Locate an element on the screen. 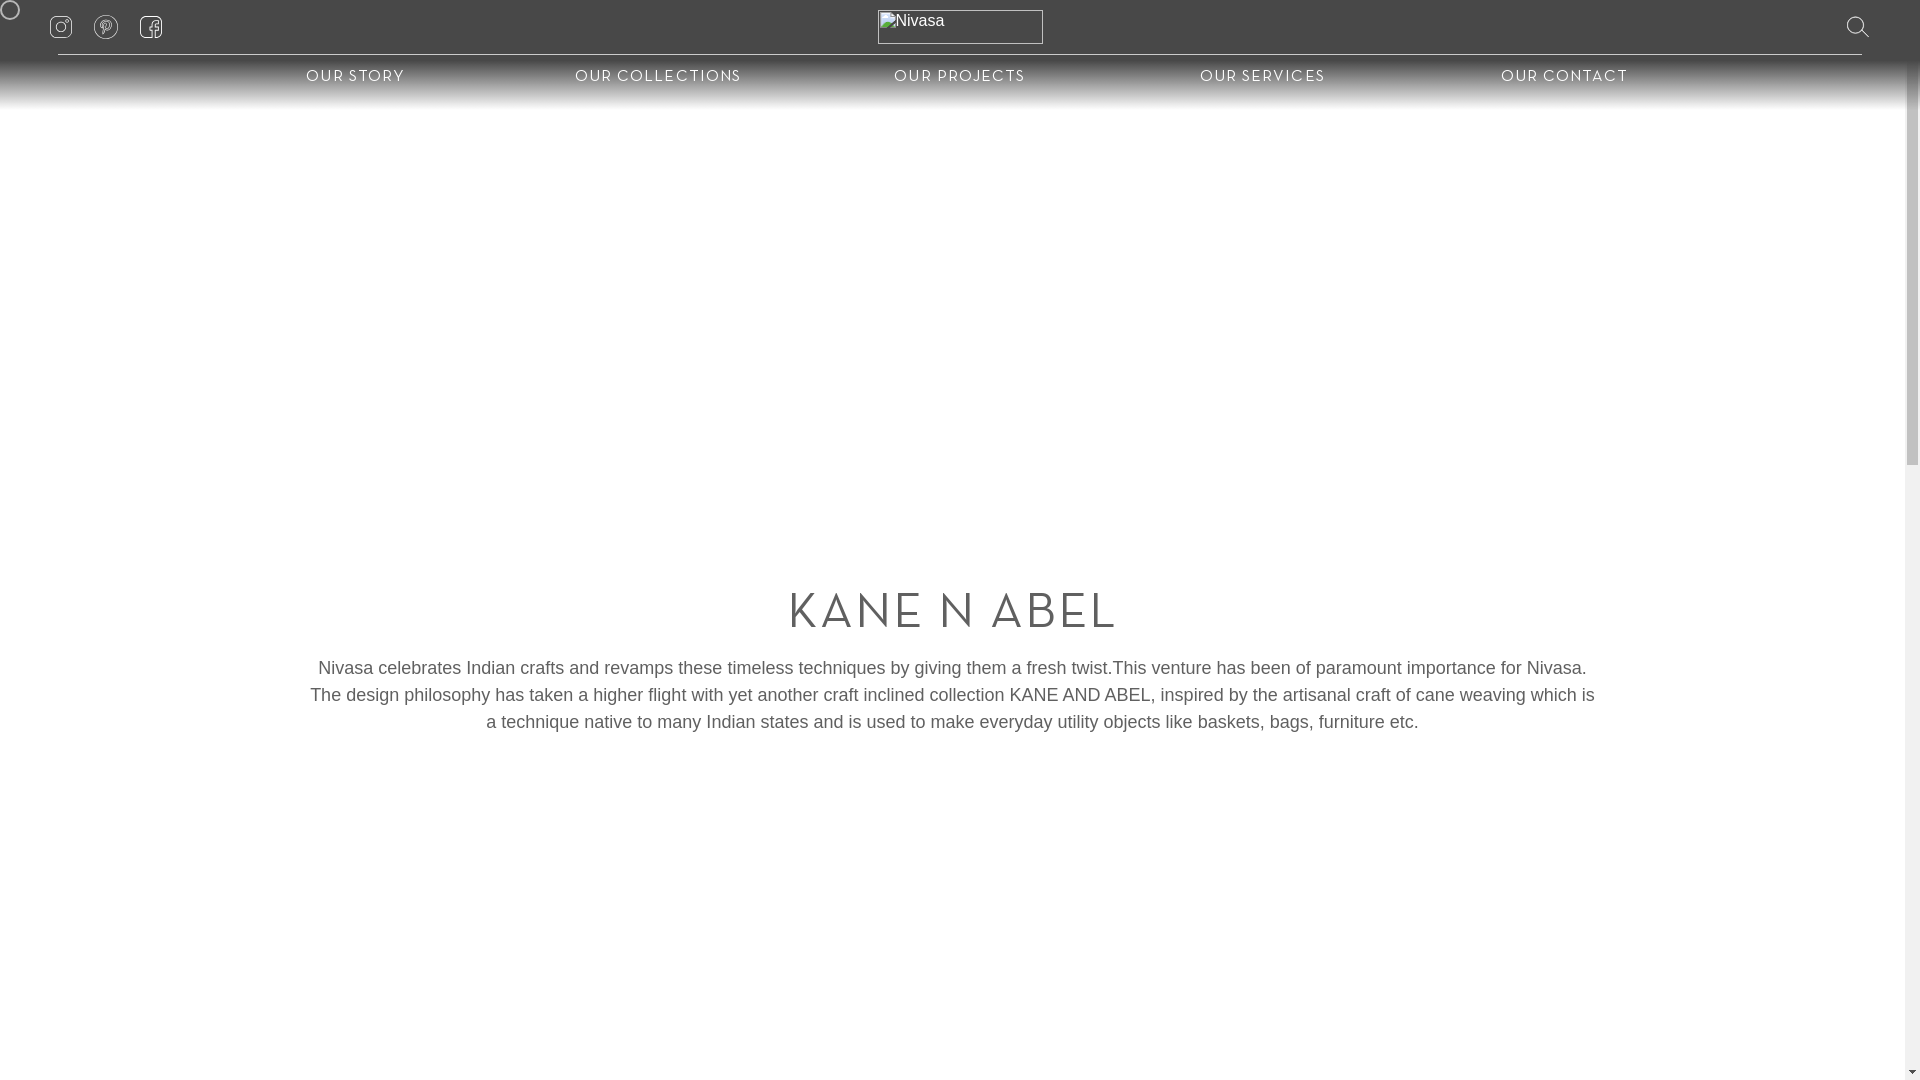 The image size is (1920, 1080). OUR COLLECTIONS is located at coordinates (657, 78).